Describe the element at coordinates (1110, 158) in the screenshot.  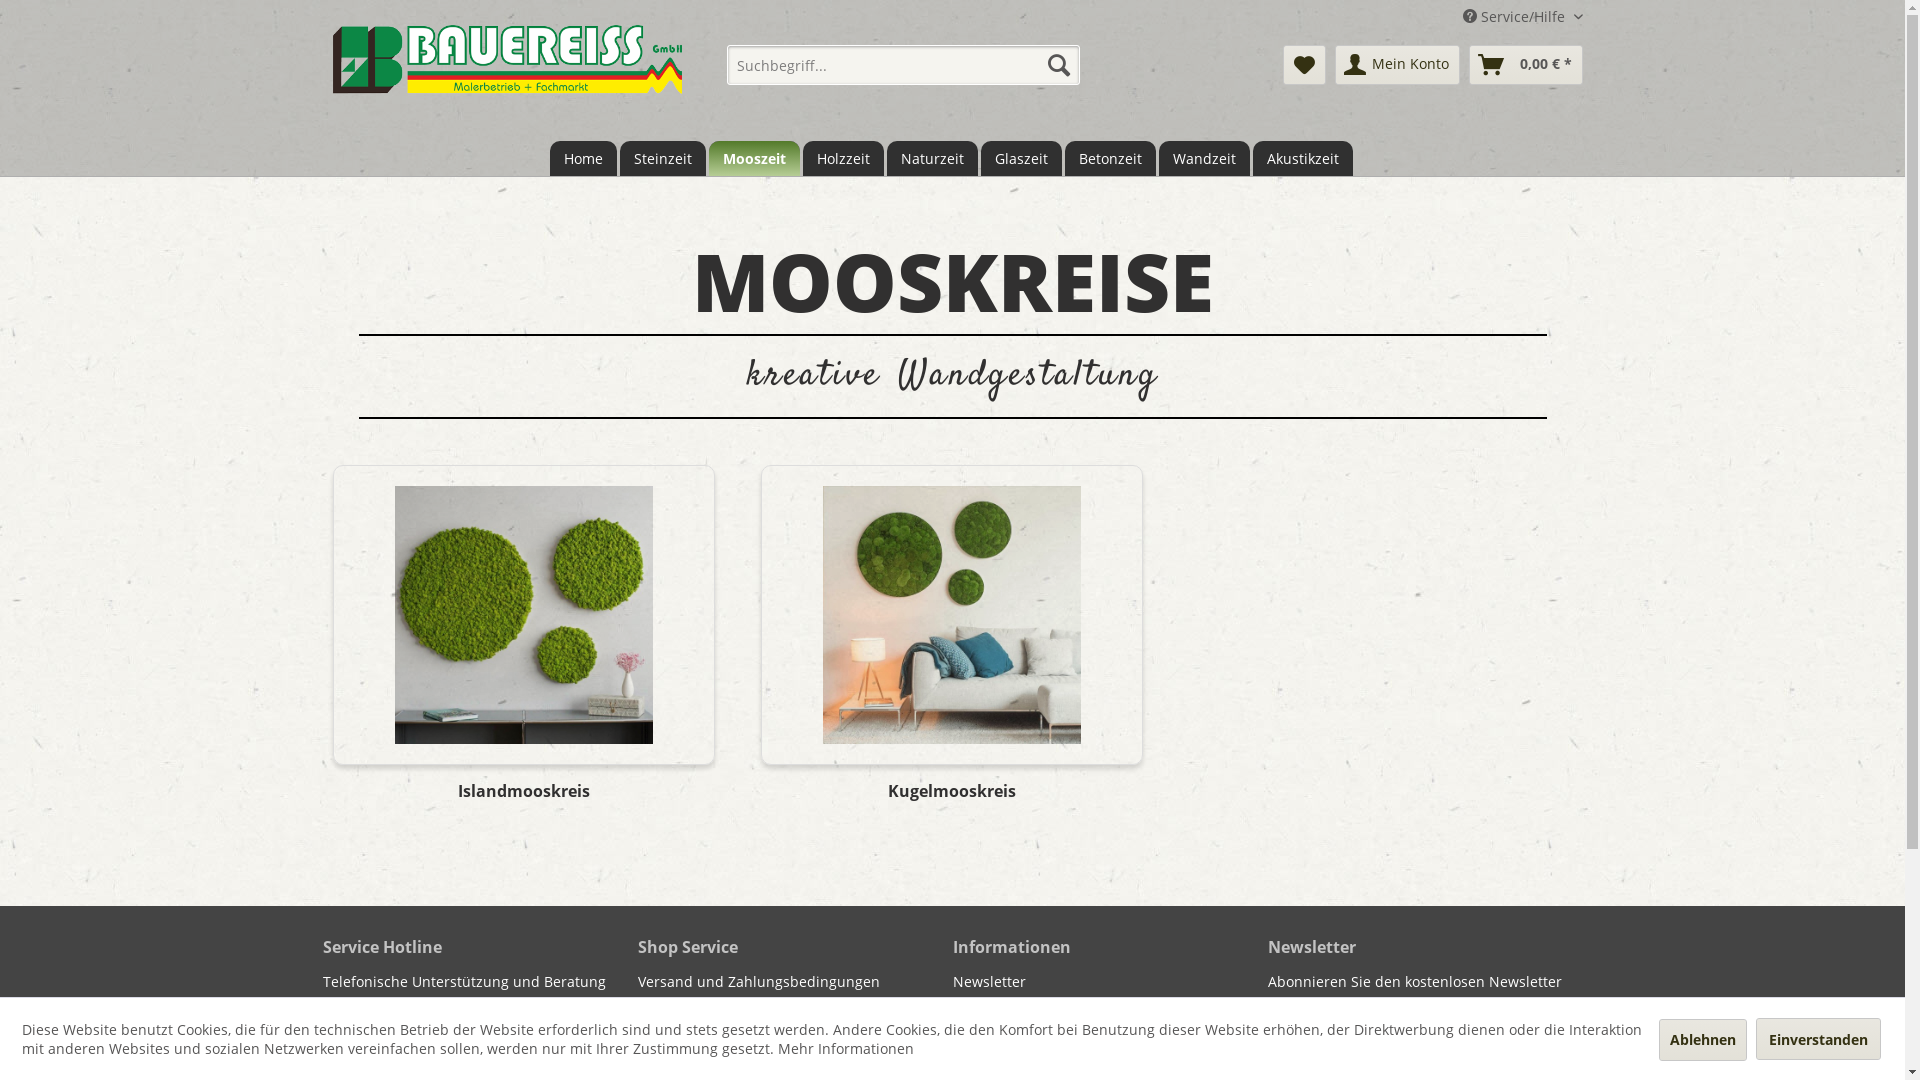
I see `Betonzeit` at that location.